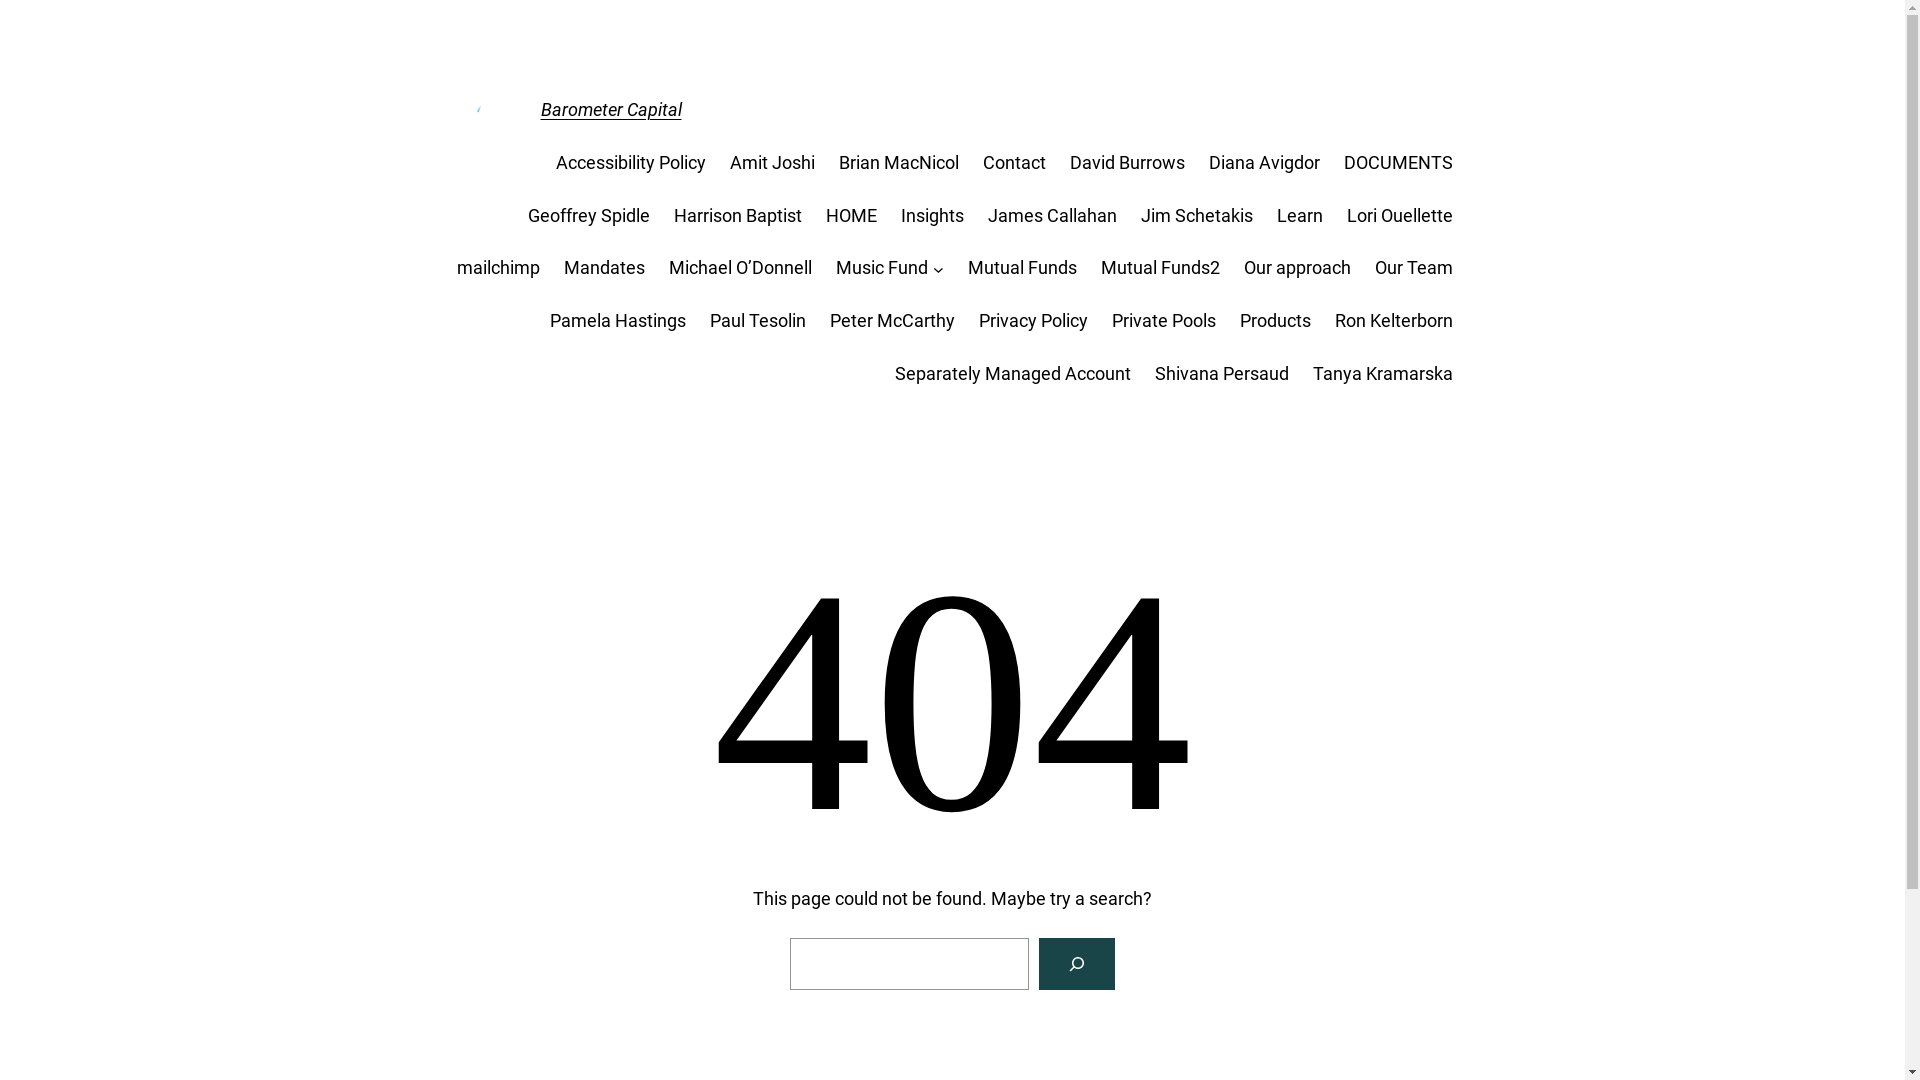 This screenshot has height=1080, width=1920. Describe the element at coordinates (1022, 268) in the screenshot. I see `Mutual Funds` at that location.